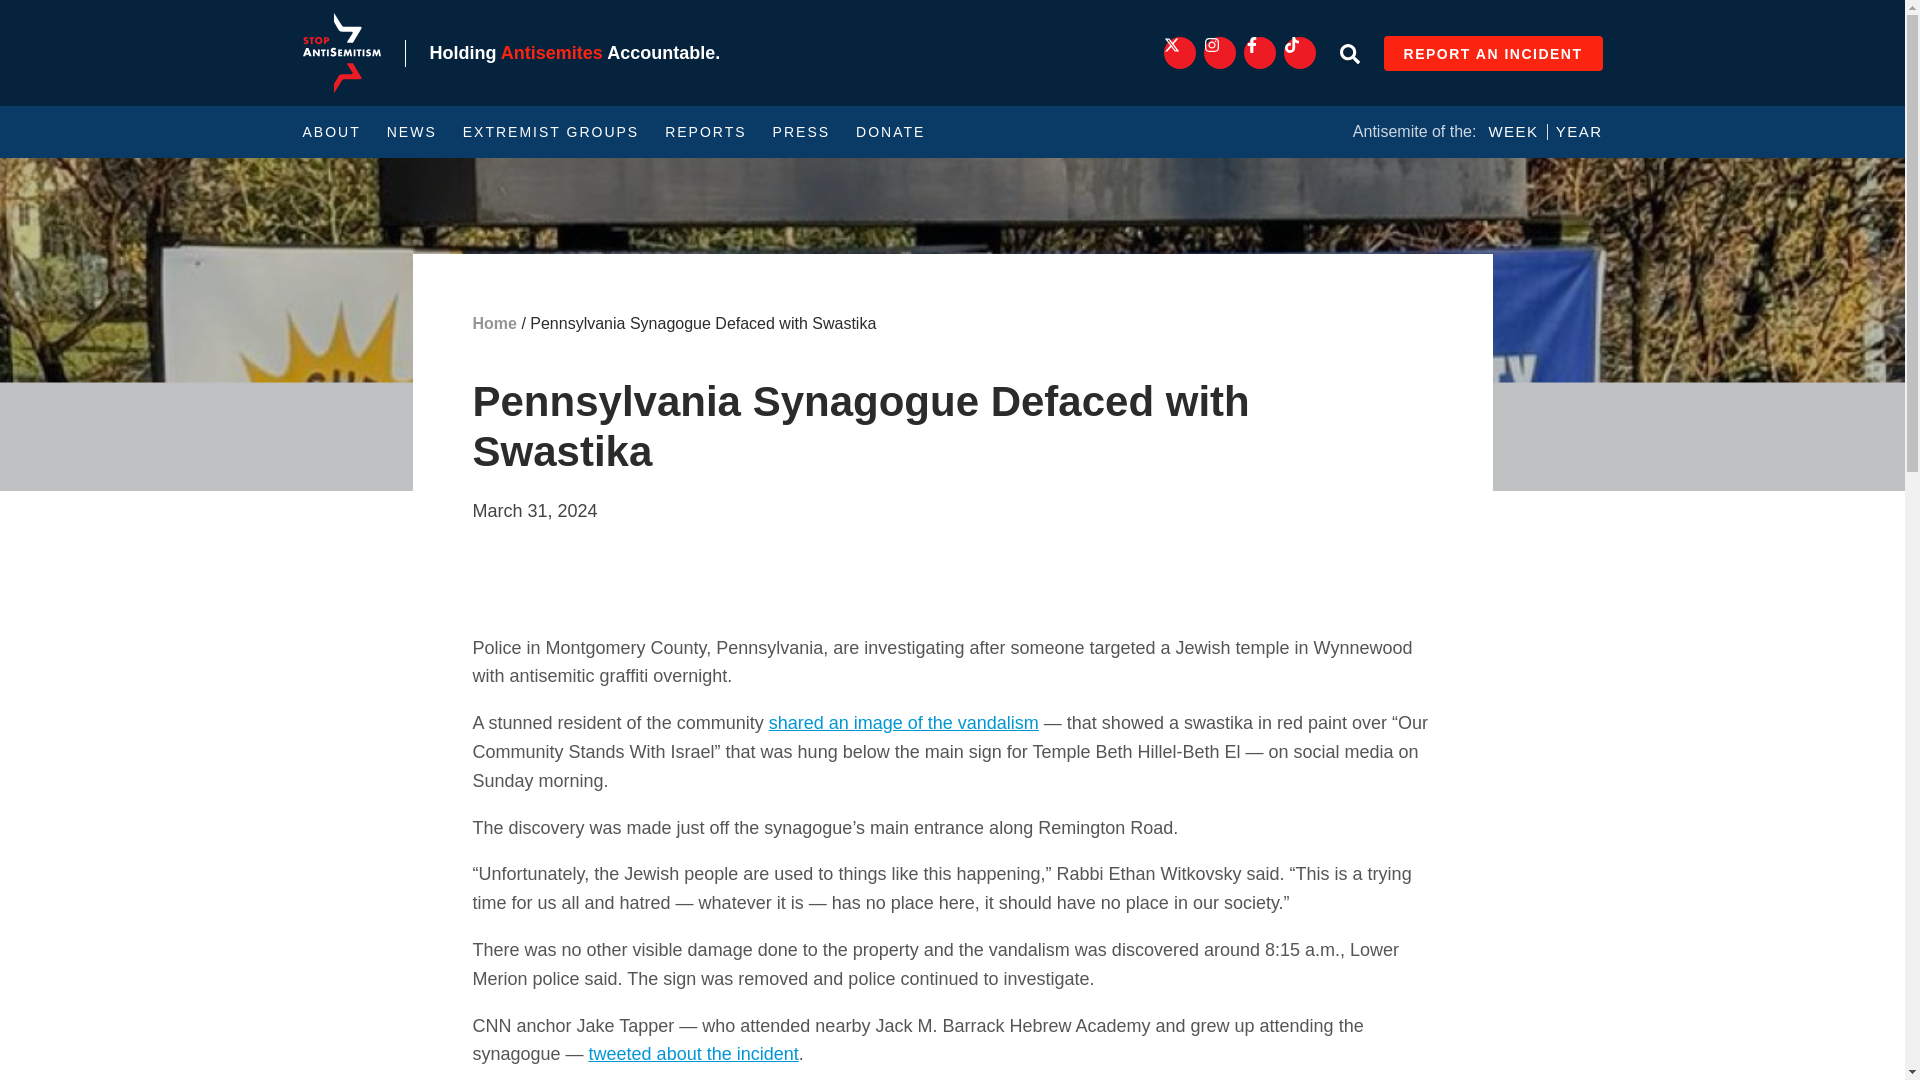 This screenshot has width=1920, height=1080. What do you see at coordinates (705, 132) in the screenshot?
I see `REPORTS` at bounding box center [705, 132].